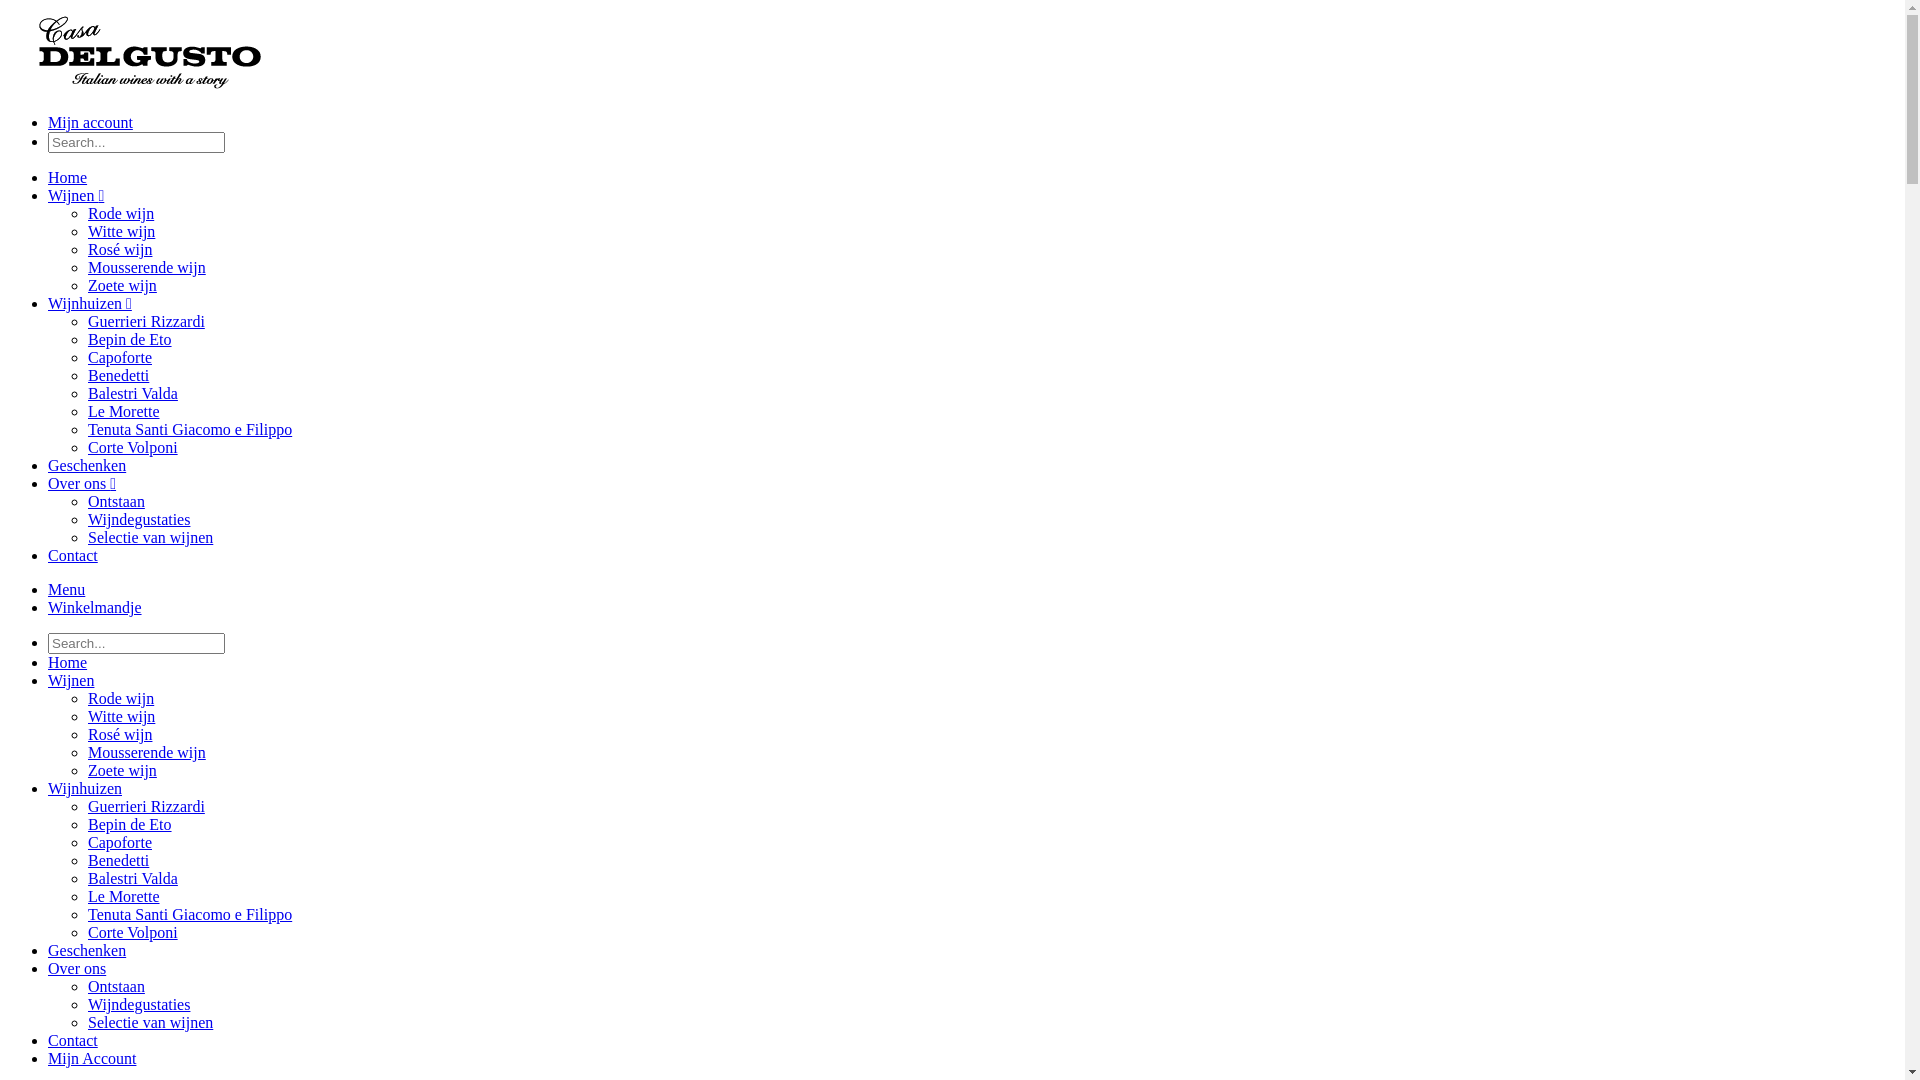  Describe the element at coordinates (139, 1004) in the screenshot. I see `Wijndegustaties` at that location.